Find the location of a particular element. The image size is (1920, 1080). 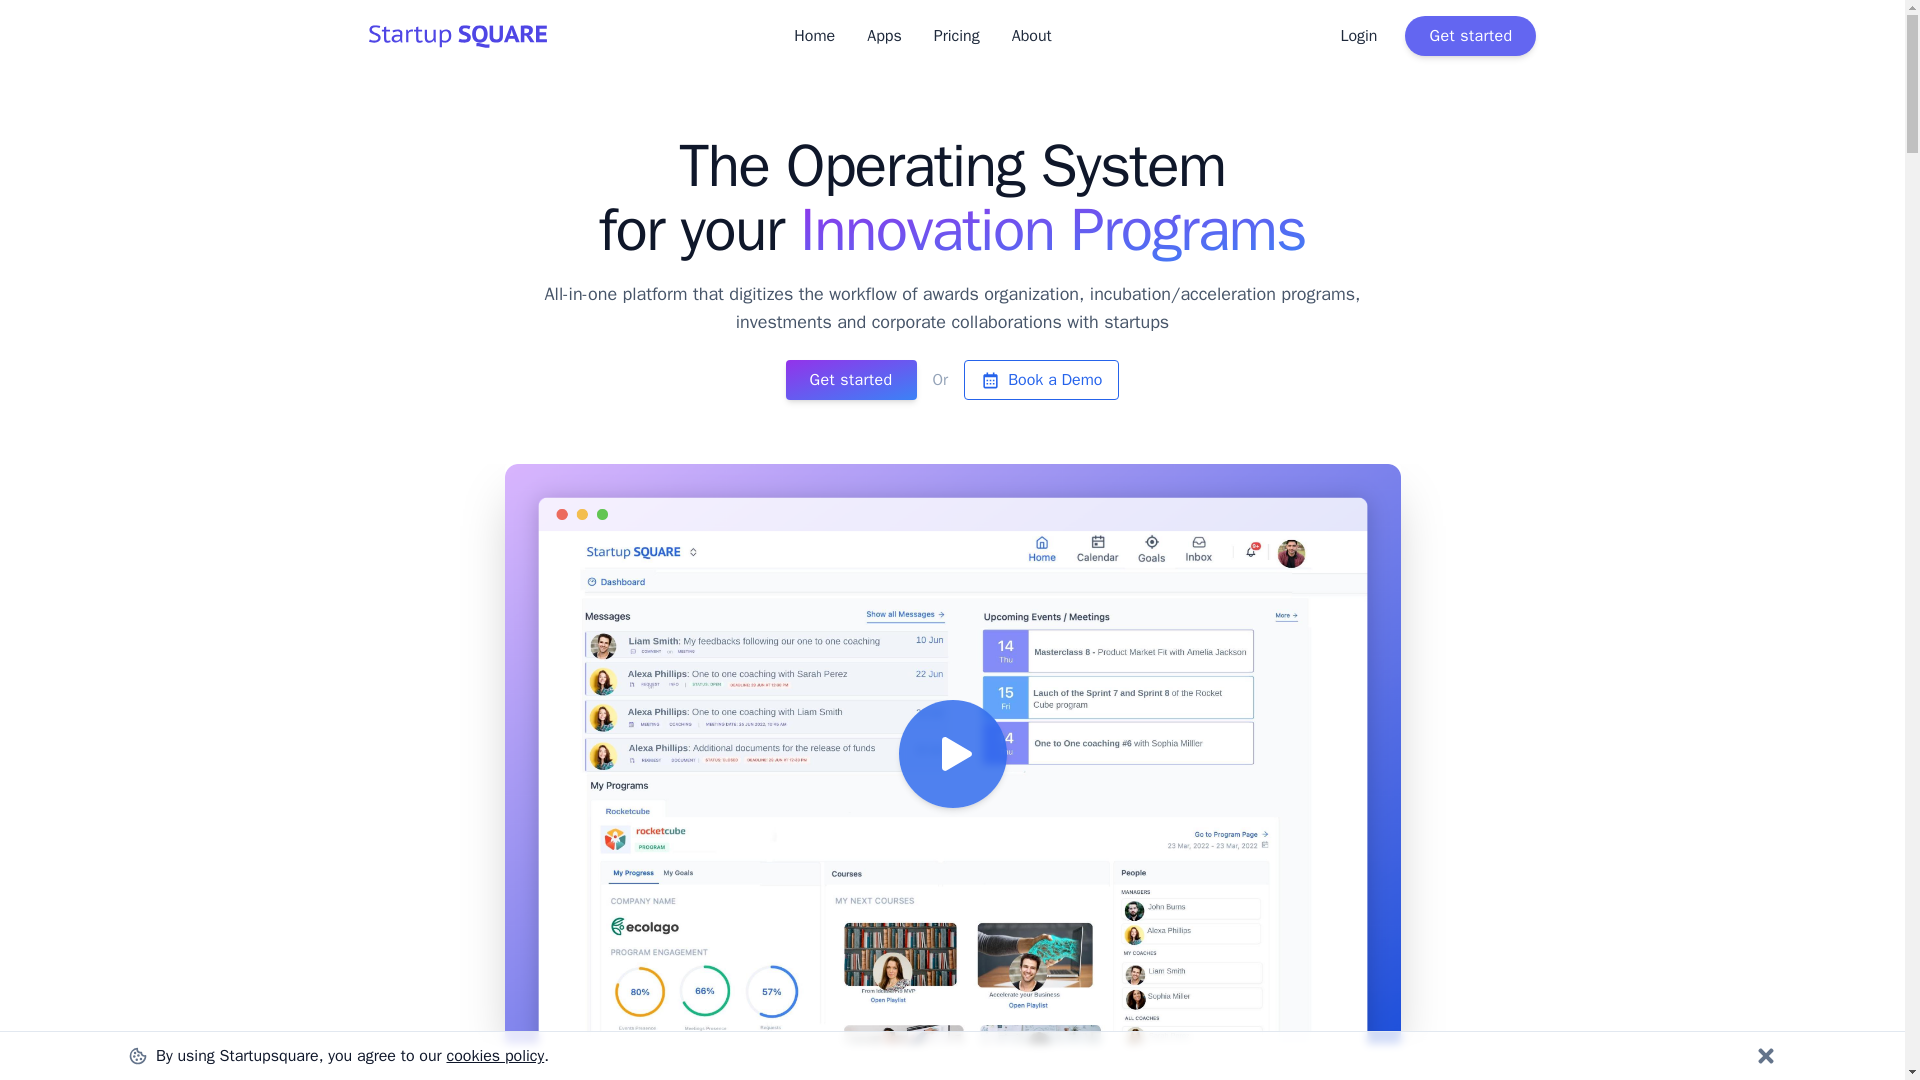

Apps is located at coordinates (884, 36).